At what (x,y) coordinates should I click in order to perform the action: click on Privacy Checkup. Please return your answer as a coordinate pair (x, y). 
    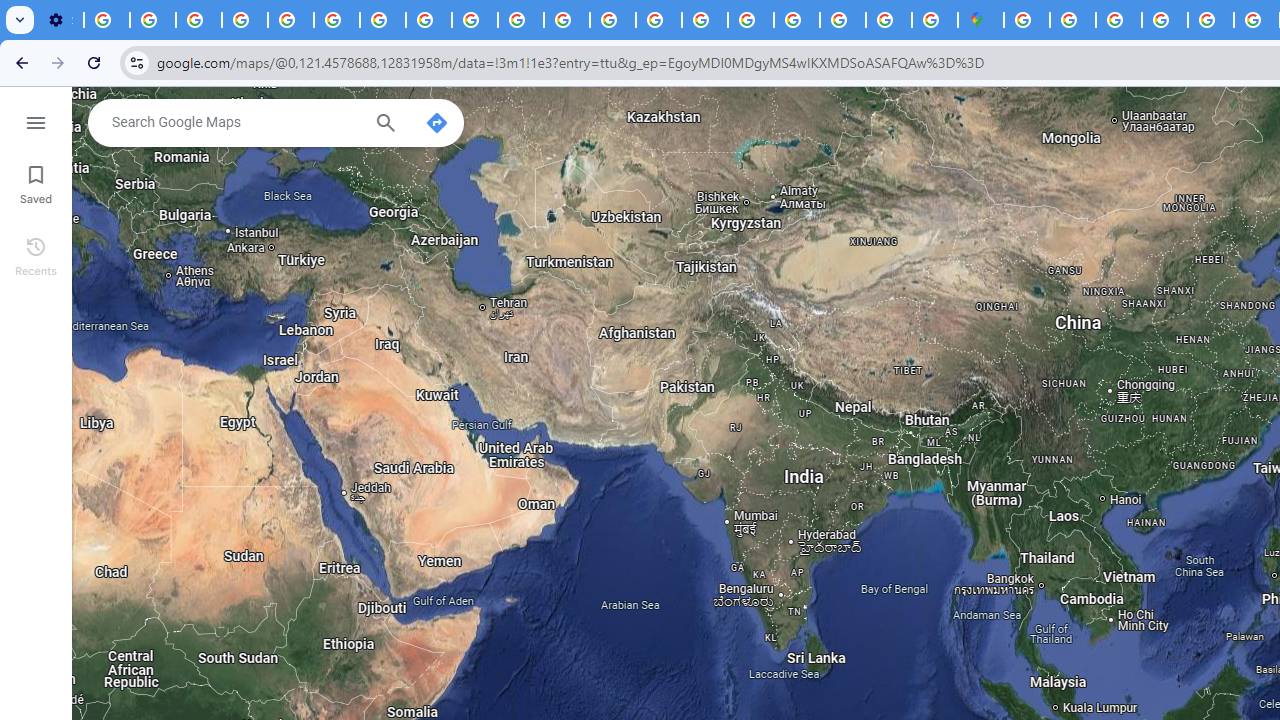
    Looking at the image, I should click on (520, 20).